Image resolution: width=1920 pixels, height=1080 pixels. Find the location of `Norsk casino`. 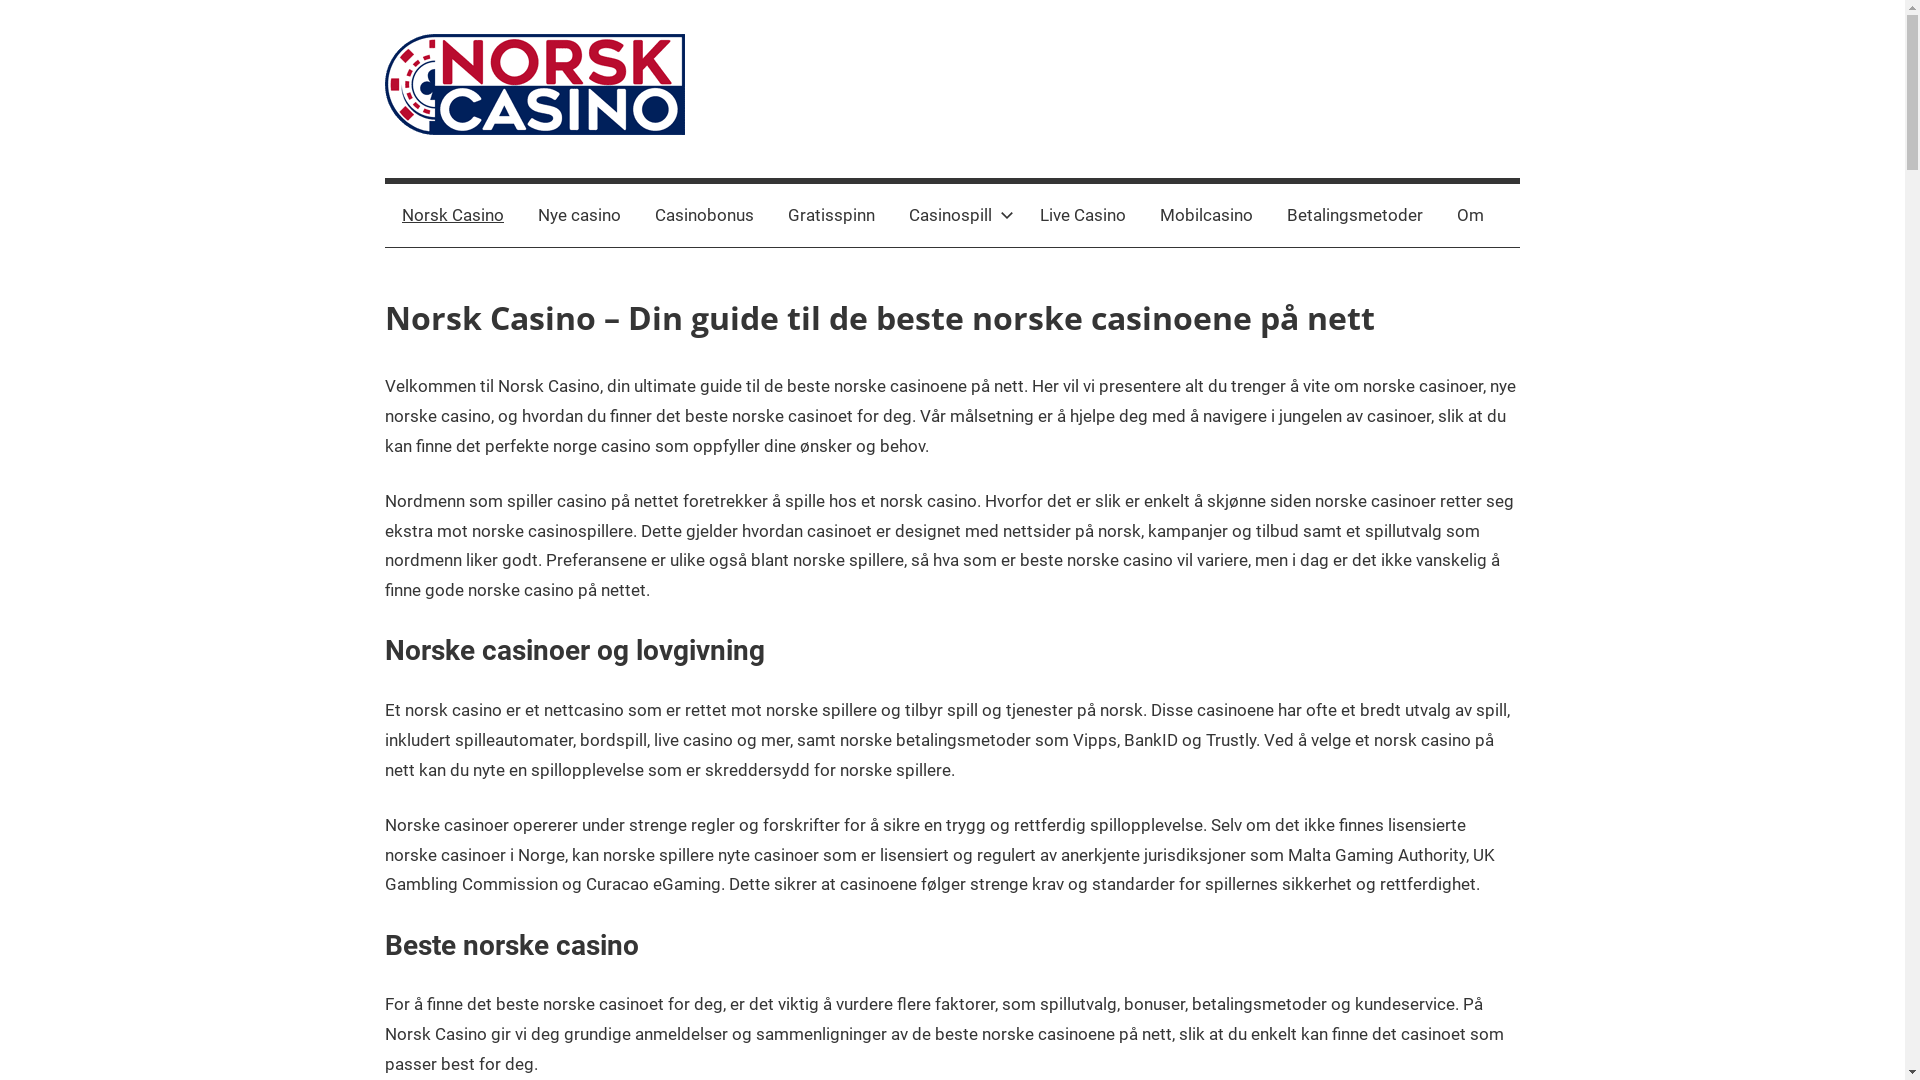

Norsk casino is located at coordinates (449, 200).